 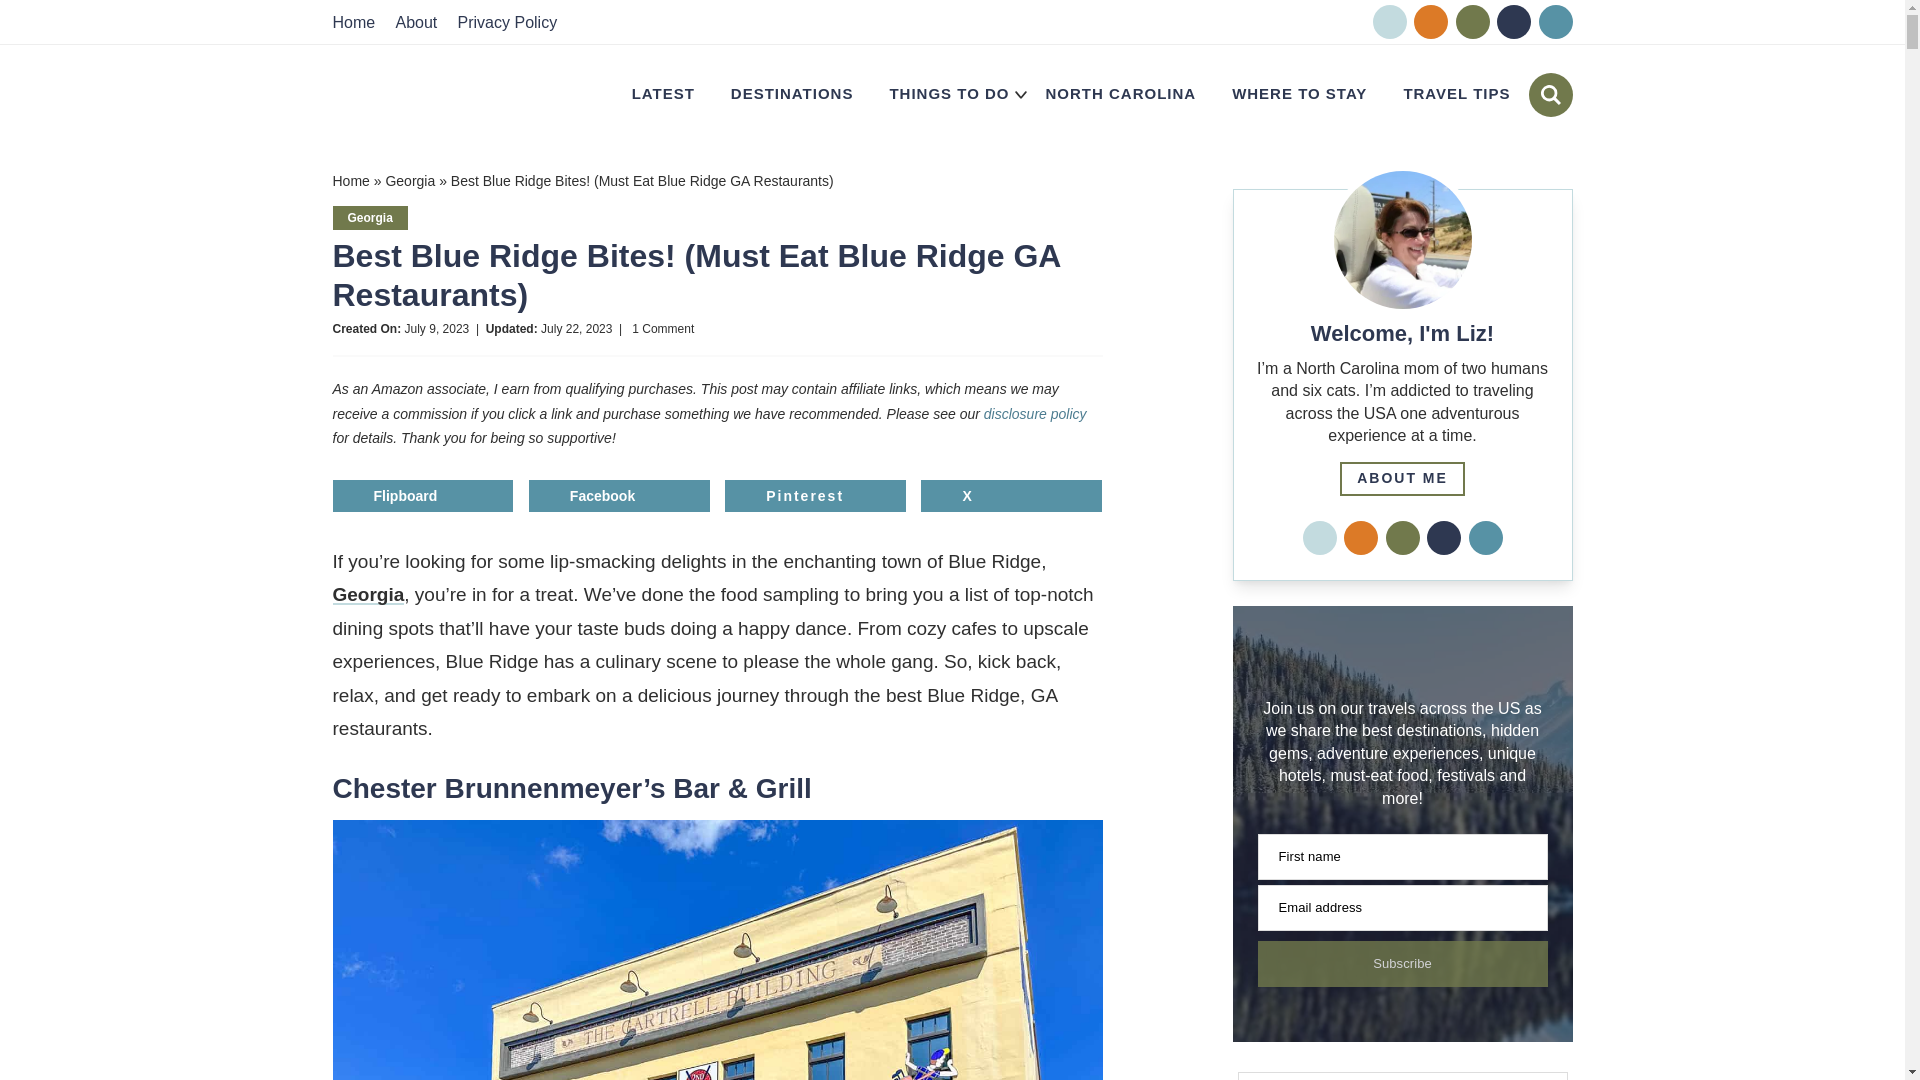 I want to click on NORTH CAROLINA, so click(x=1120, y=94).